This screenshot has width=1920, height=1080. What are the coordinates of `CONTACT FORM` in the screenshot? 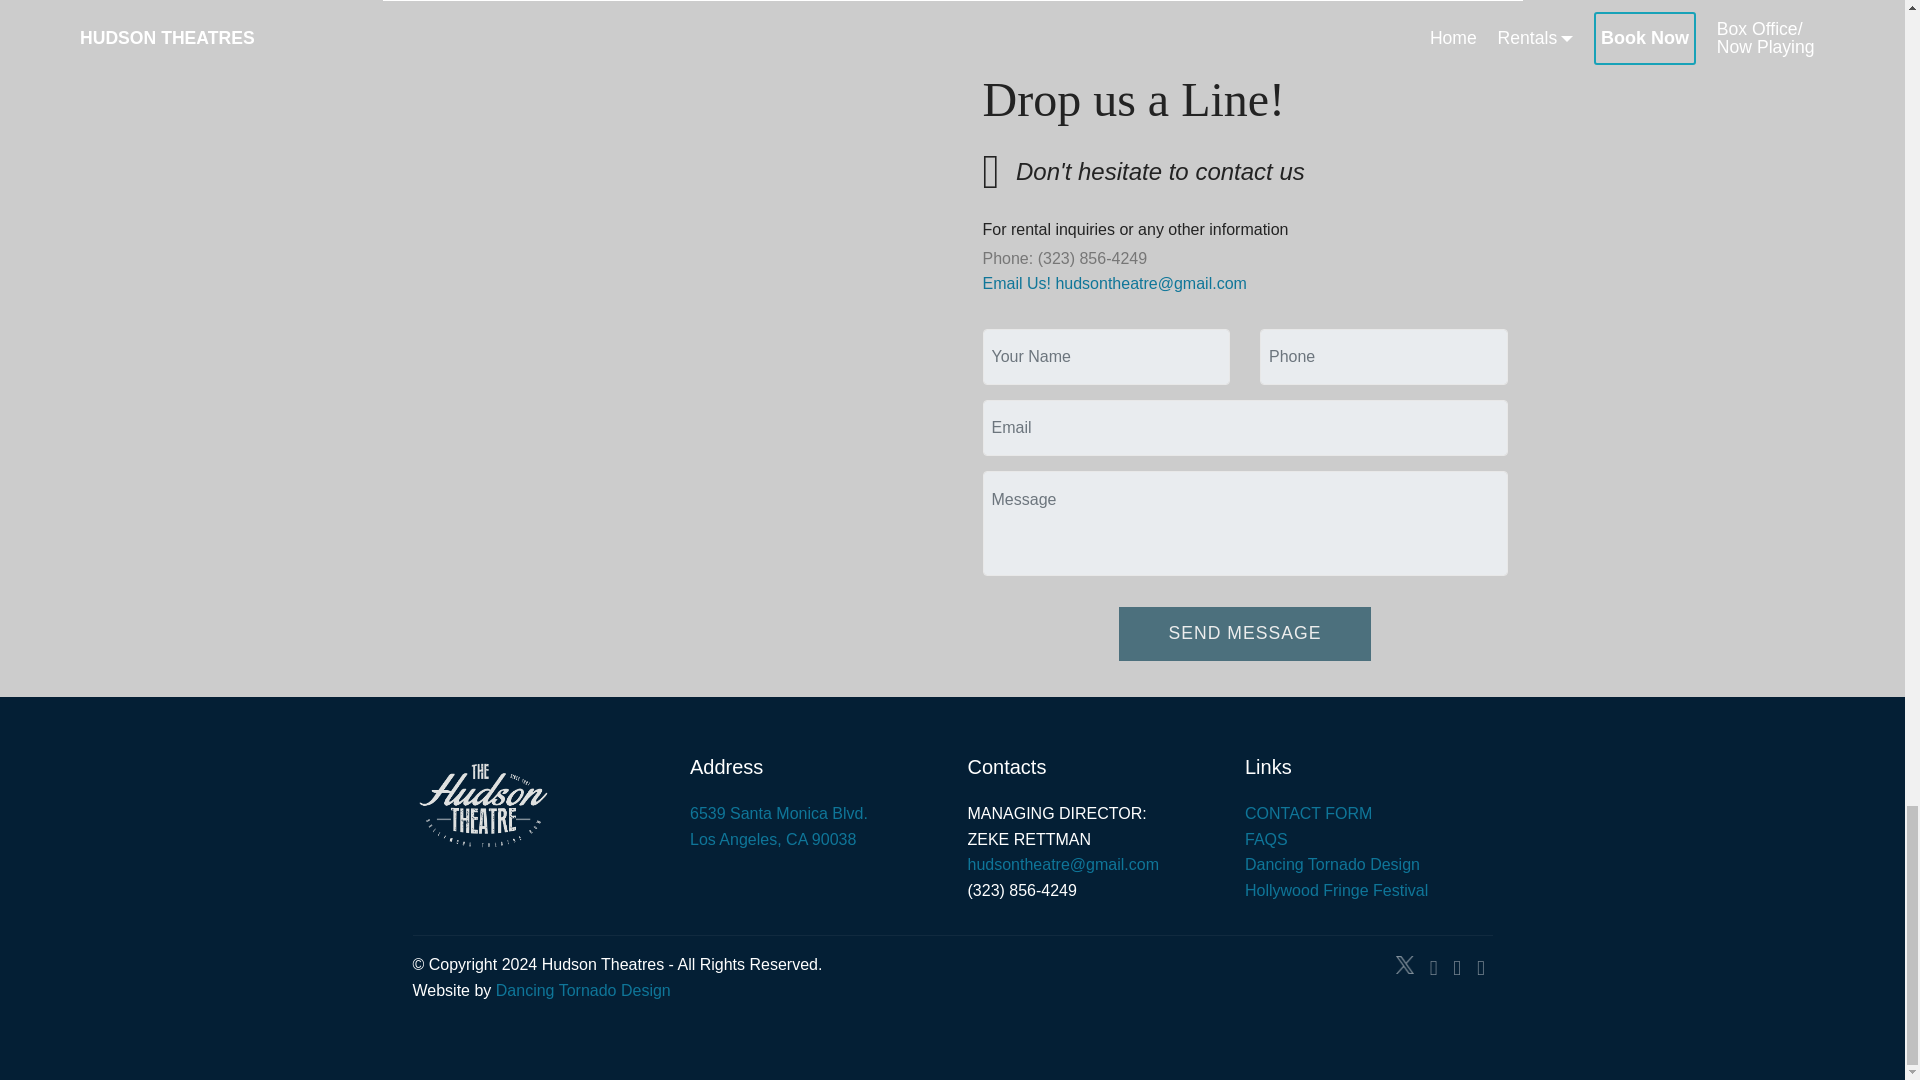 It's located at (1308, 812).